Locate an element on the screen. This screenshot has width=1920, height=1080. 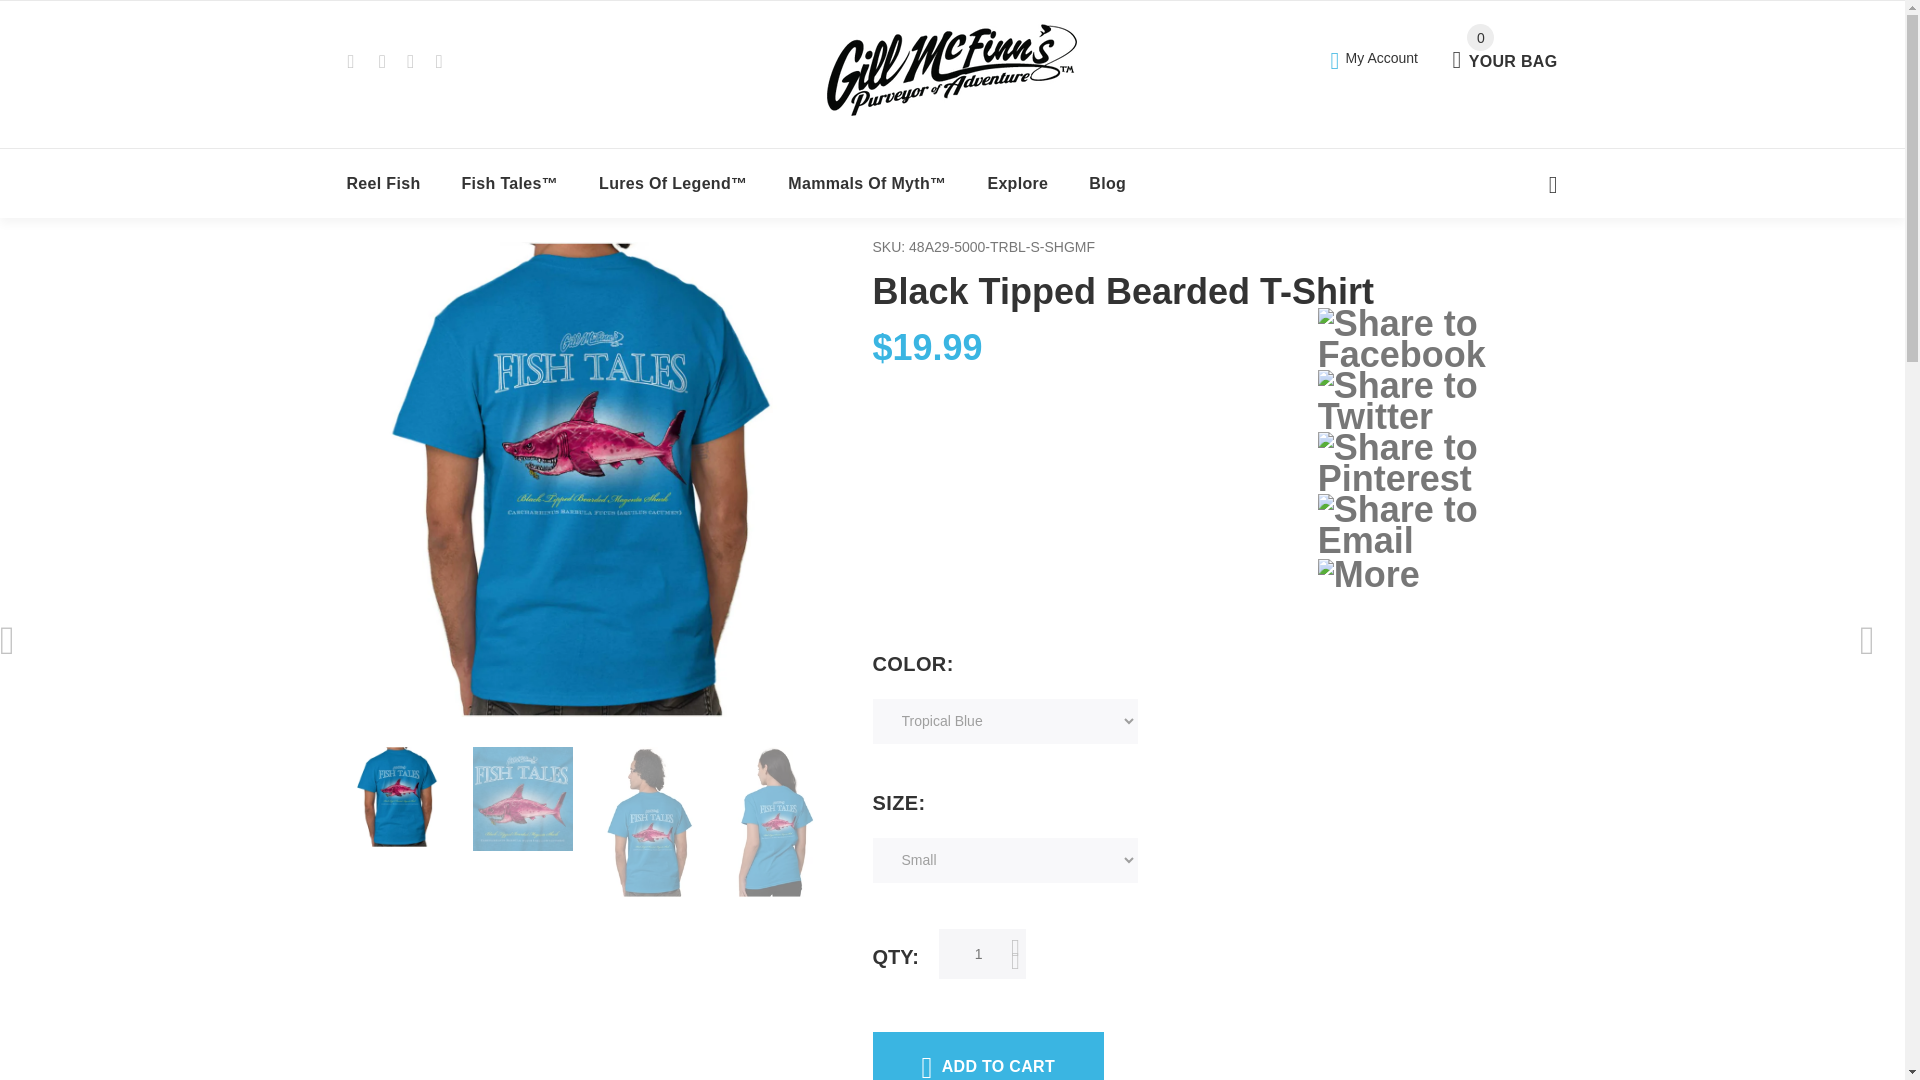
Reel Fish is located at coordinates (384, 184).